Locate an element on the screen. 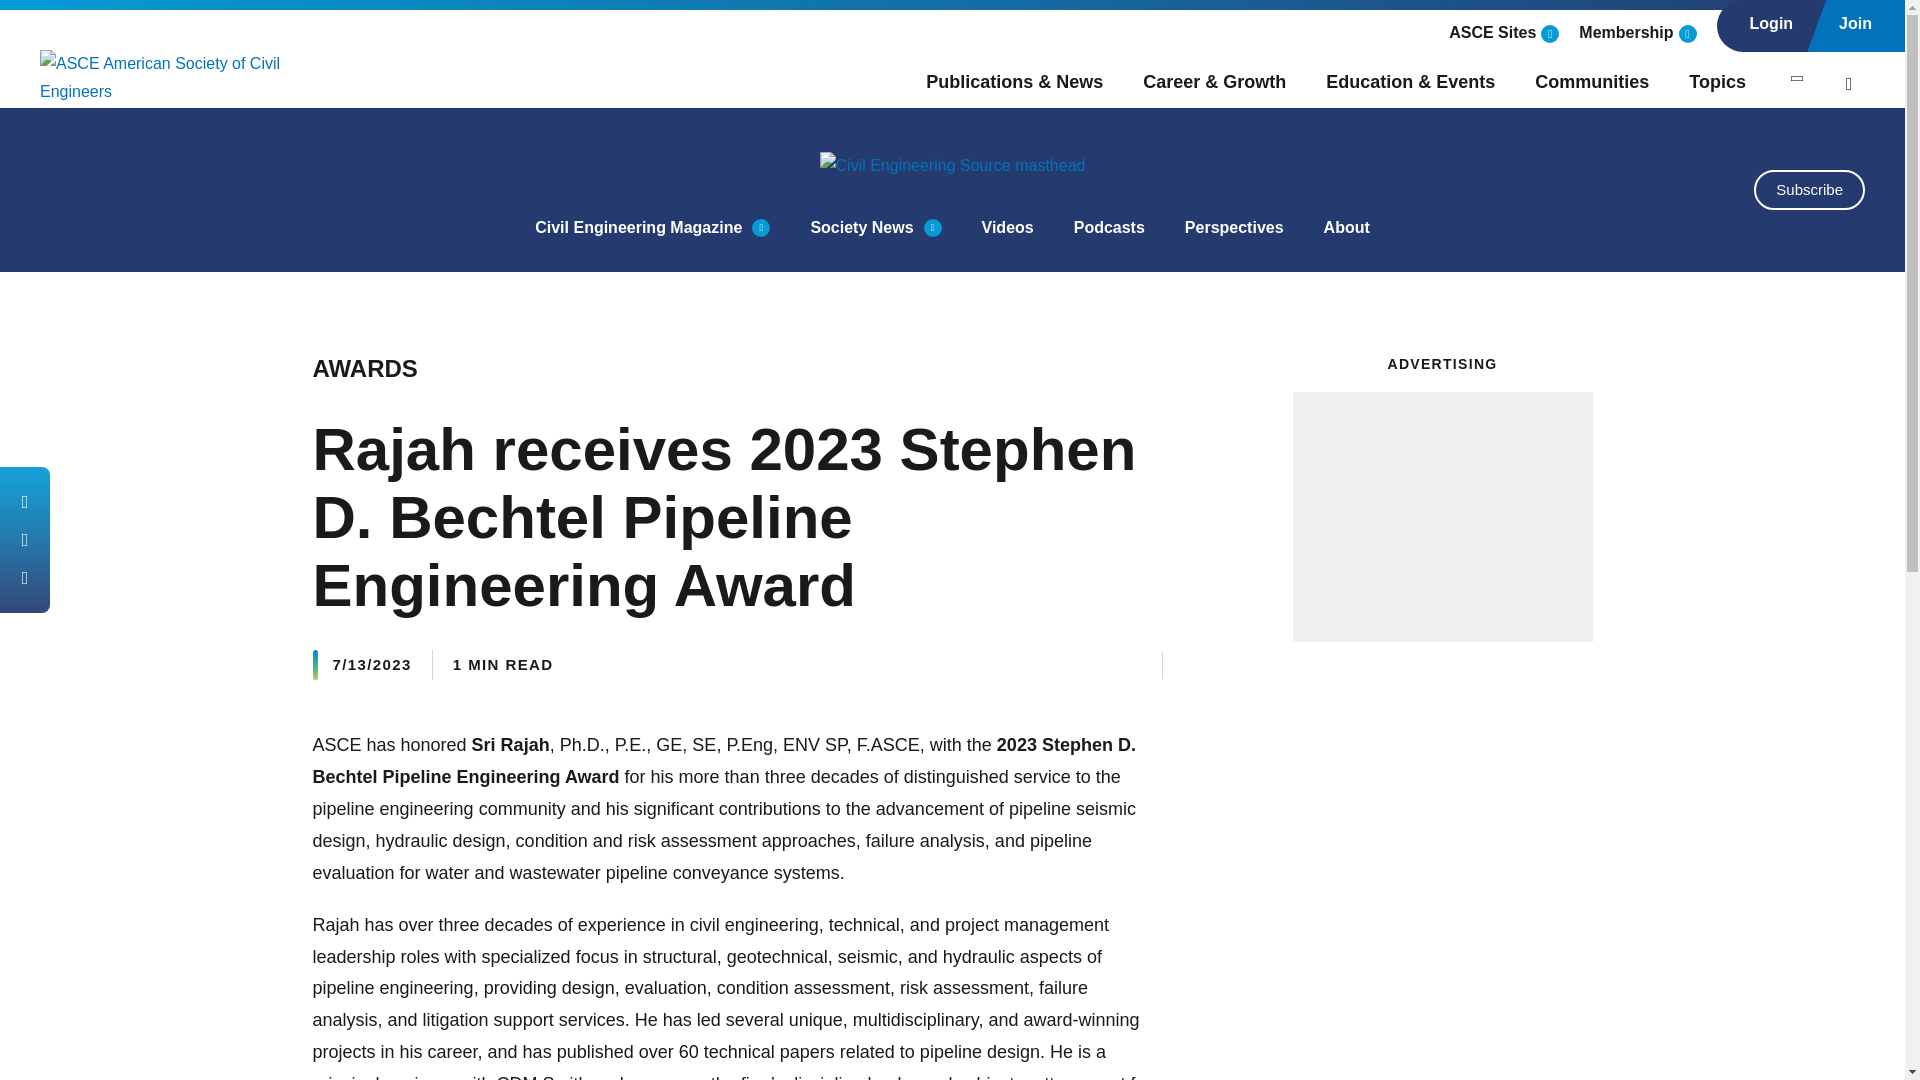 The image size is (1920, 1080). Videos is located at coordinates (1008, 227).